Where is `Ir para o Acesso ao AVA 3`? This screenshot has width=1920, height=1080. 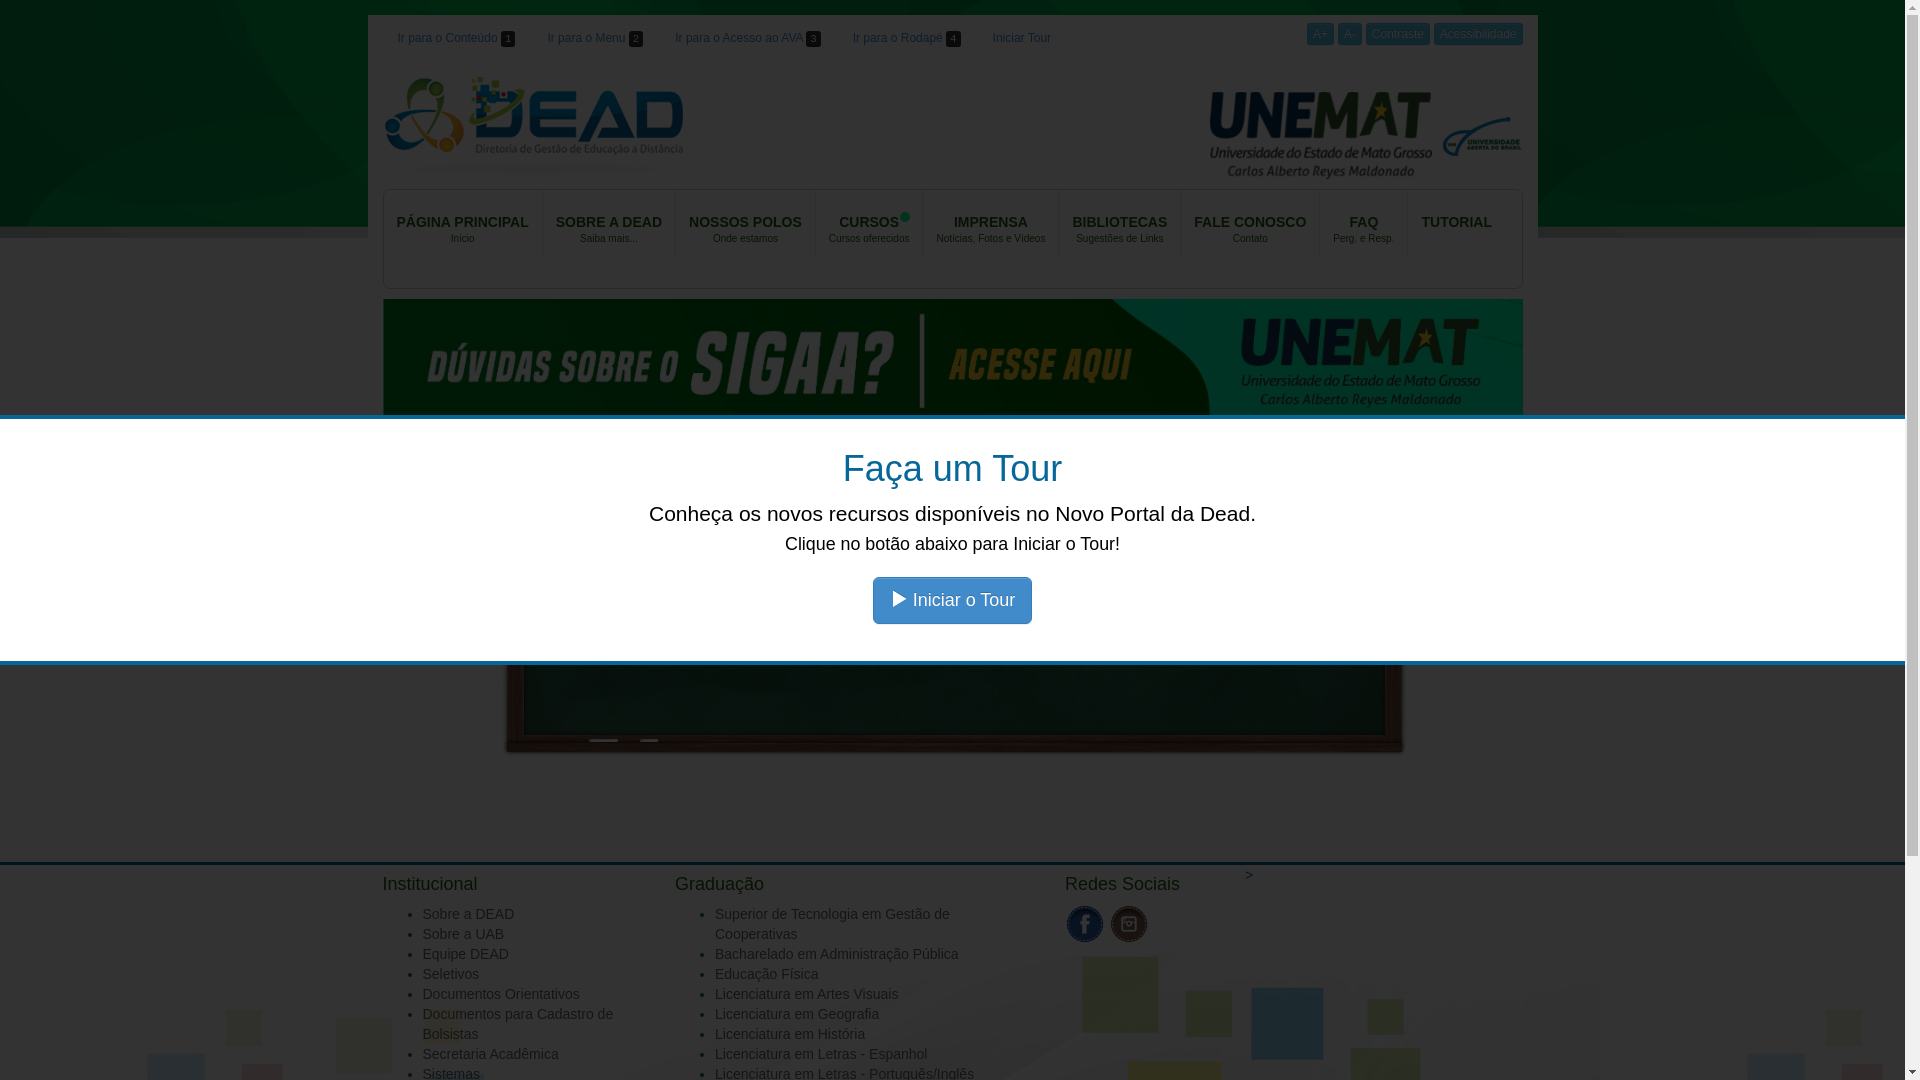 Ir para o Acesso ao AVA 3 is located at coordinates (748, 38).